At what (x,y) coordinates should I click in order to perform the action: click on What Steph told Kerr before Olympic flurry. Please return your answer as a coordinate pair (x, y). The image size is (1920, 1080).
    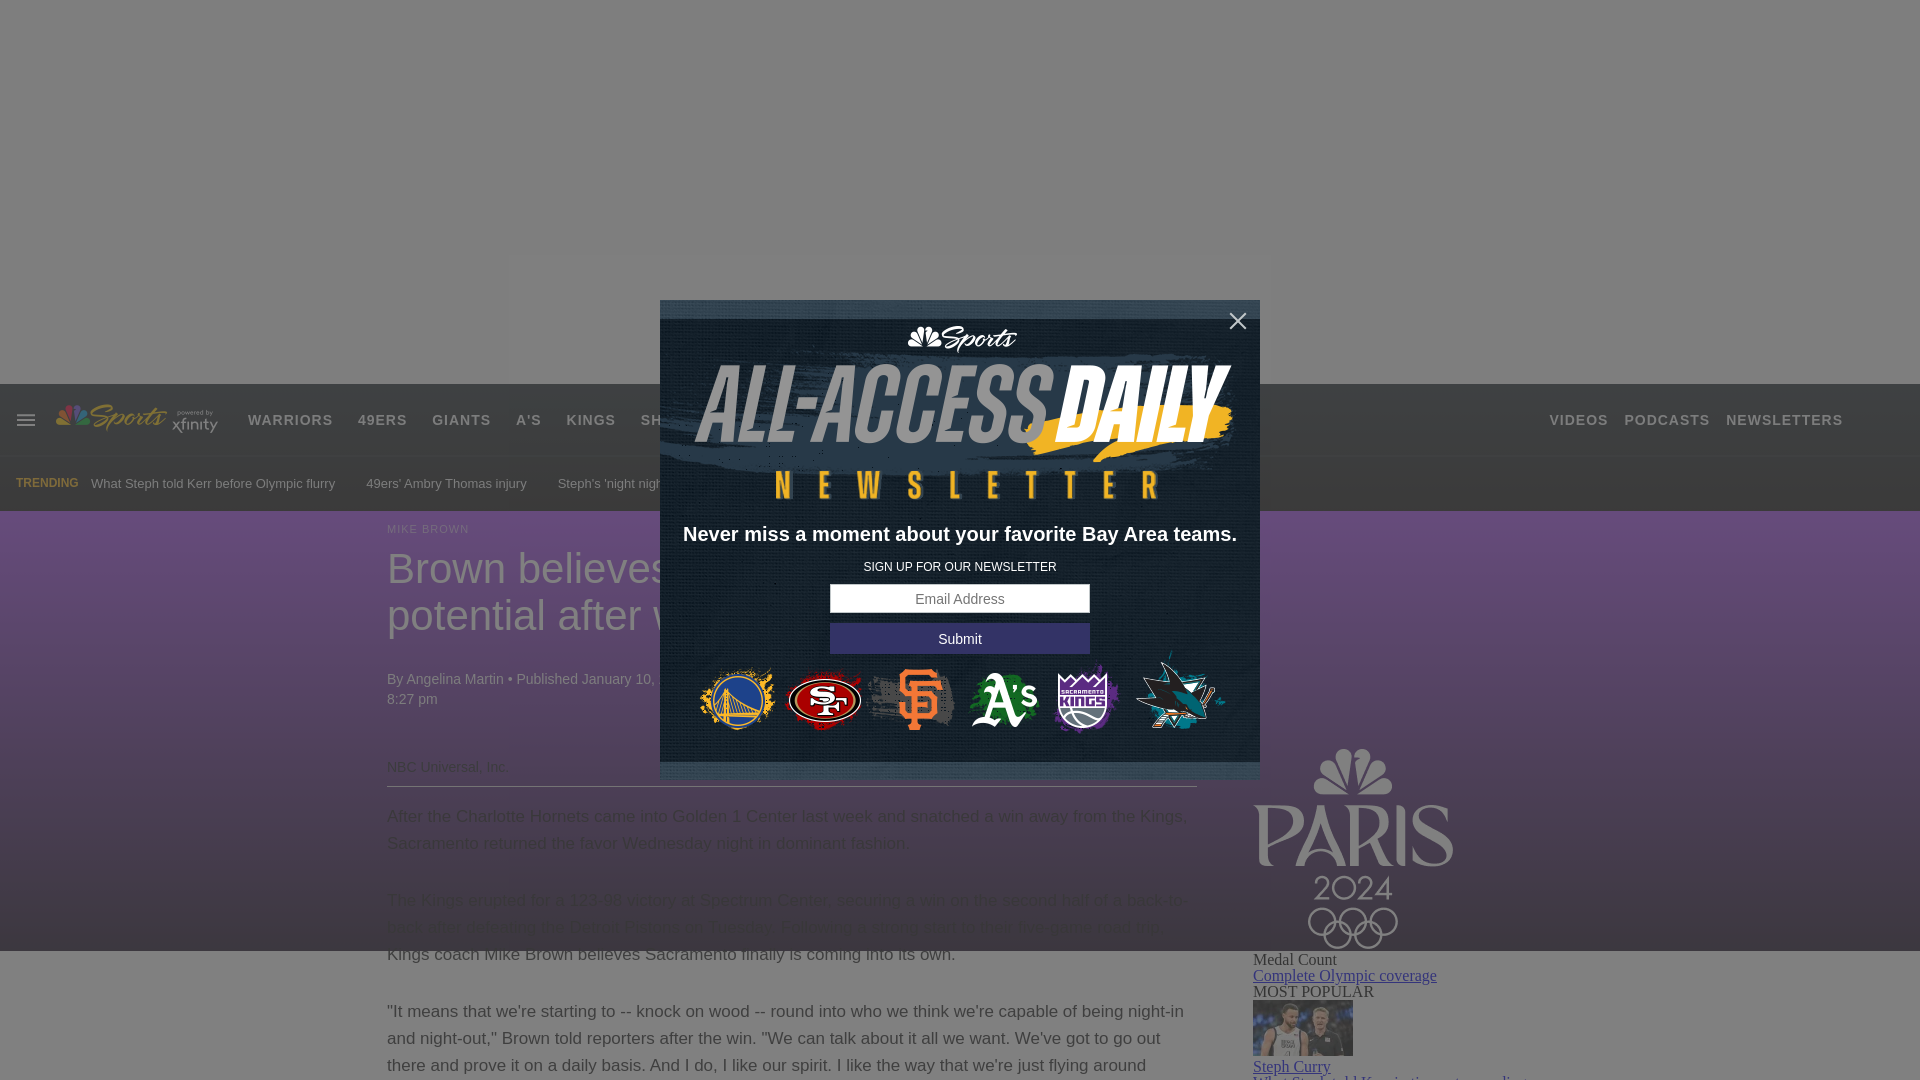
    Looking at the image, I should click on (212, 484).